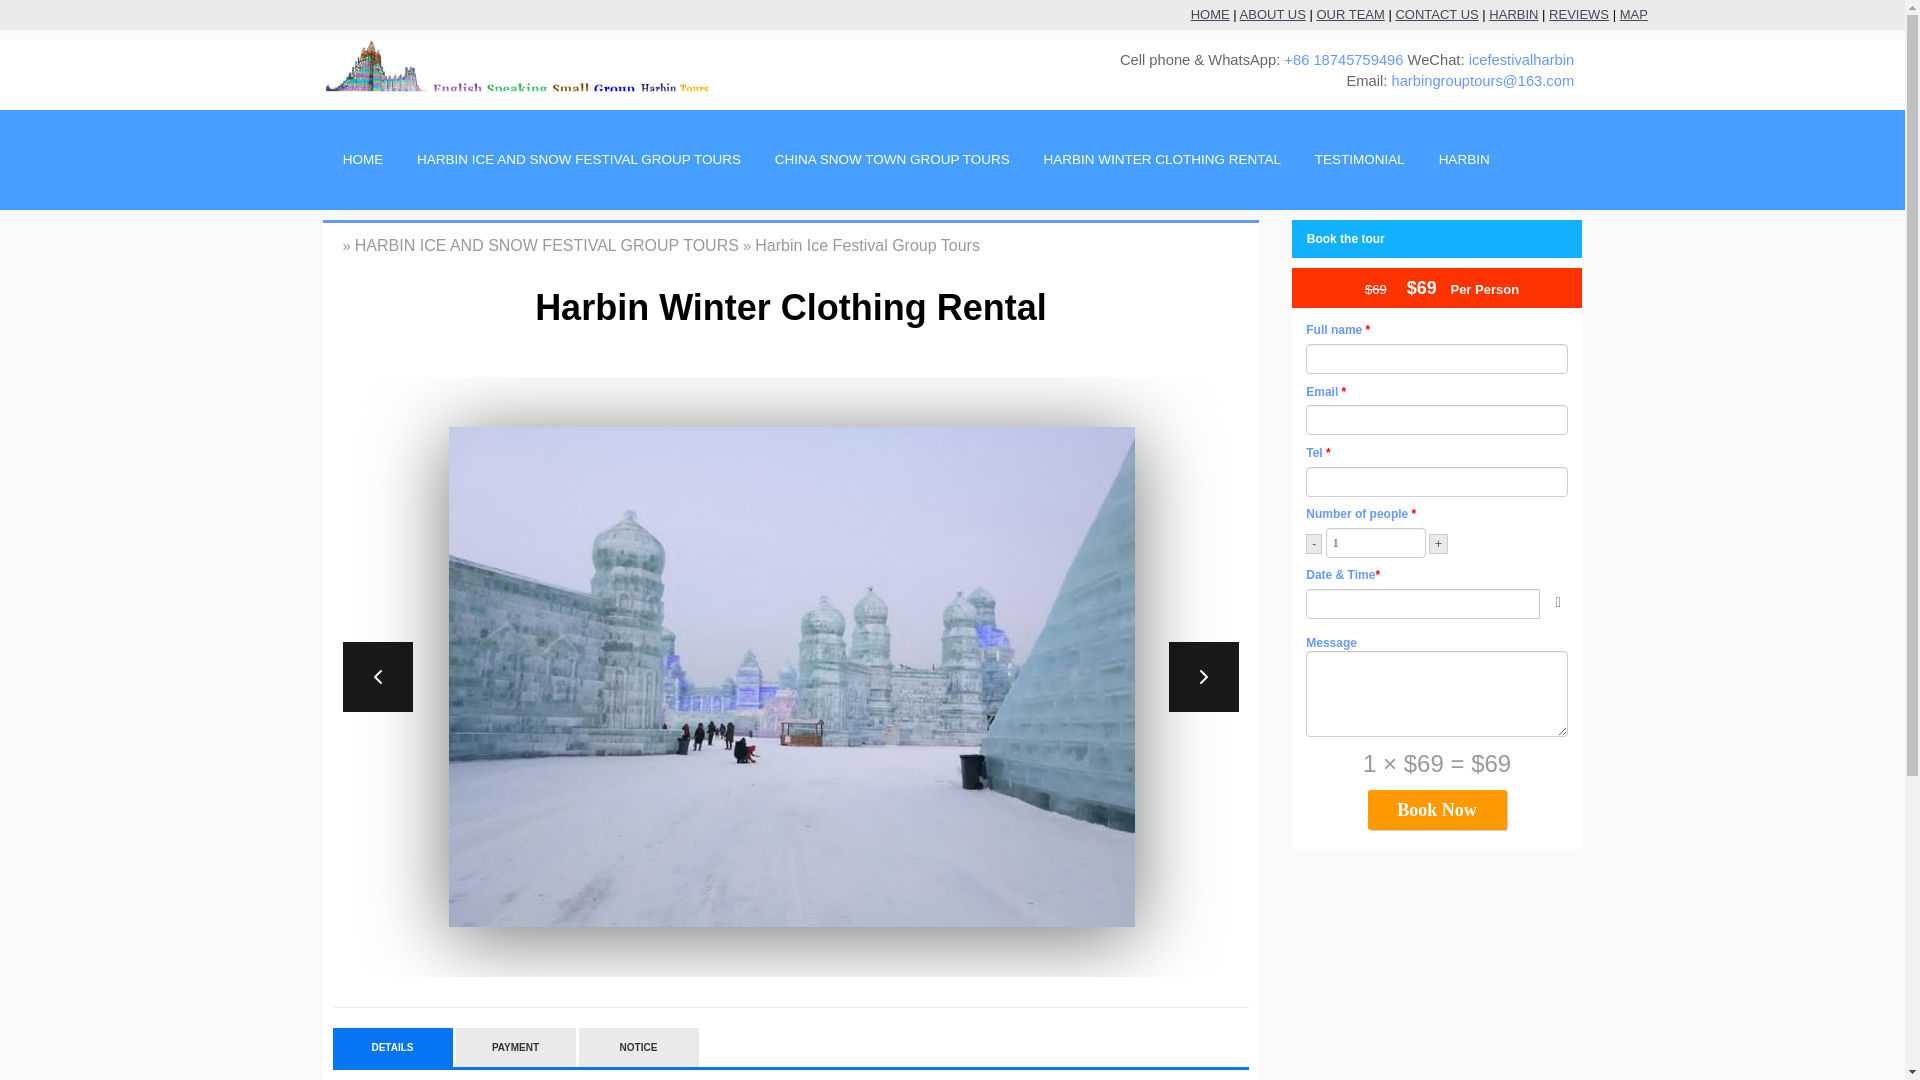 The image size is (1920, 1080). What do you see at coordinates (1436, 14) in the screenshot?
I see `CONTACT US` at bounding box center [1436, 14].